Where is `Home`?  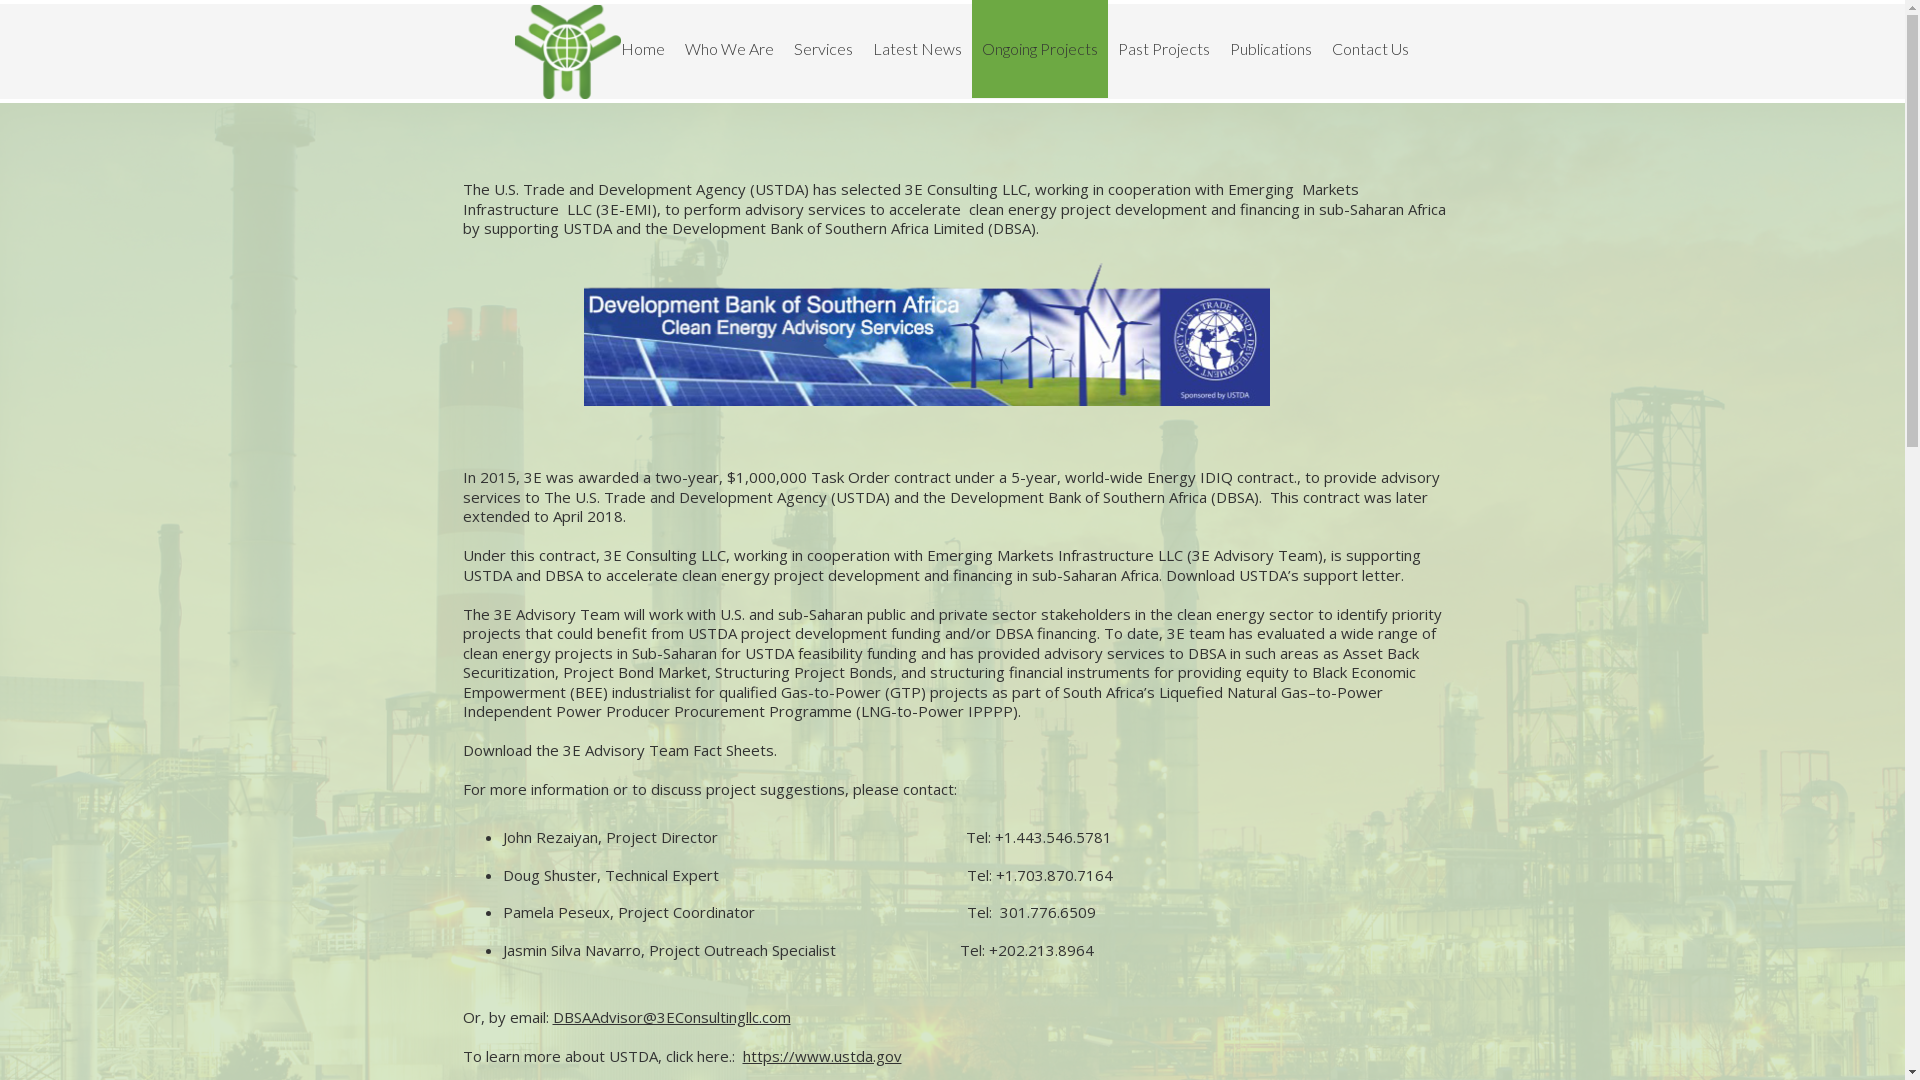 Home is located at coordinates (642, 49).